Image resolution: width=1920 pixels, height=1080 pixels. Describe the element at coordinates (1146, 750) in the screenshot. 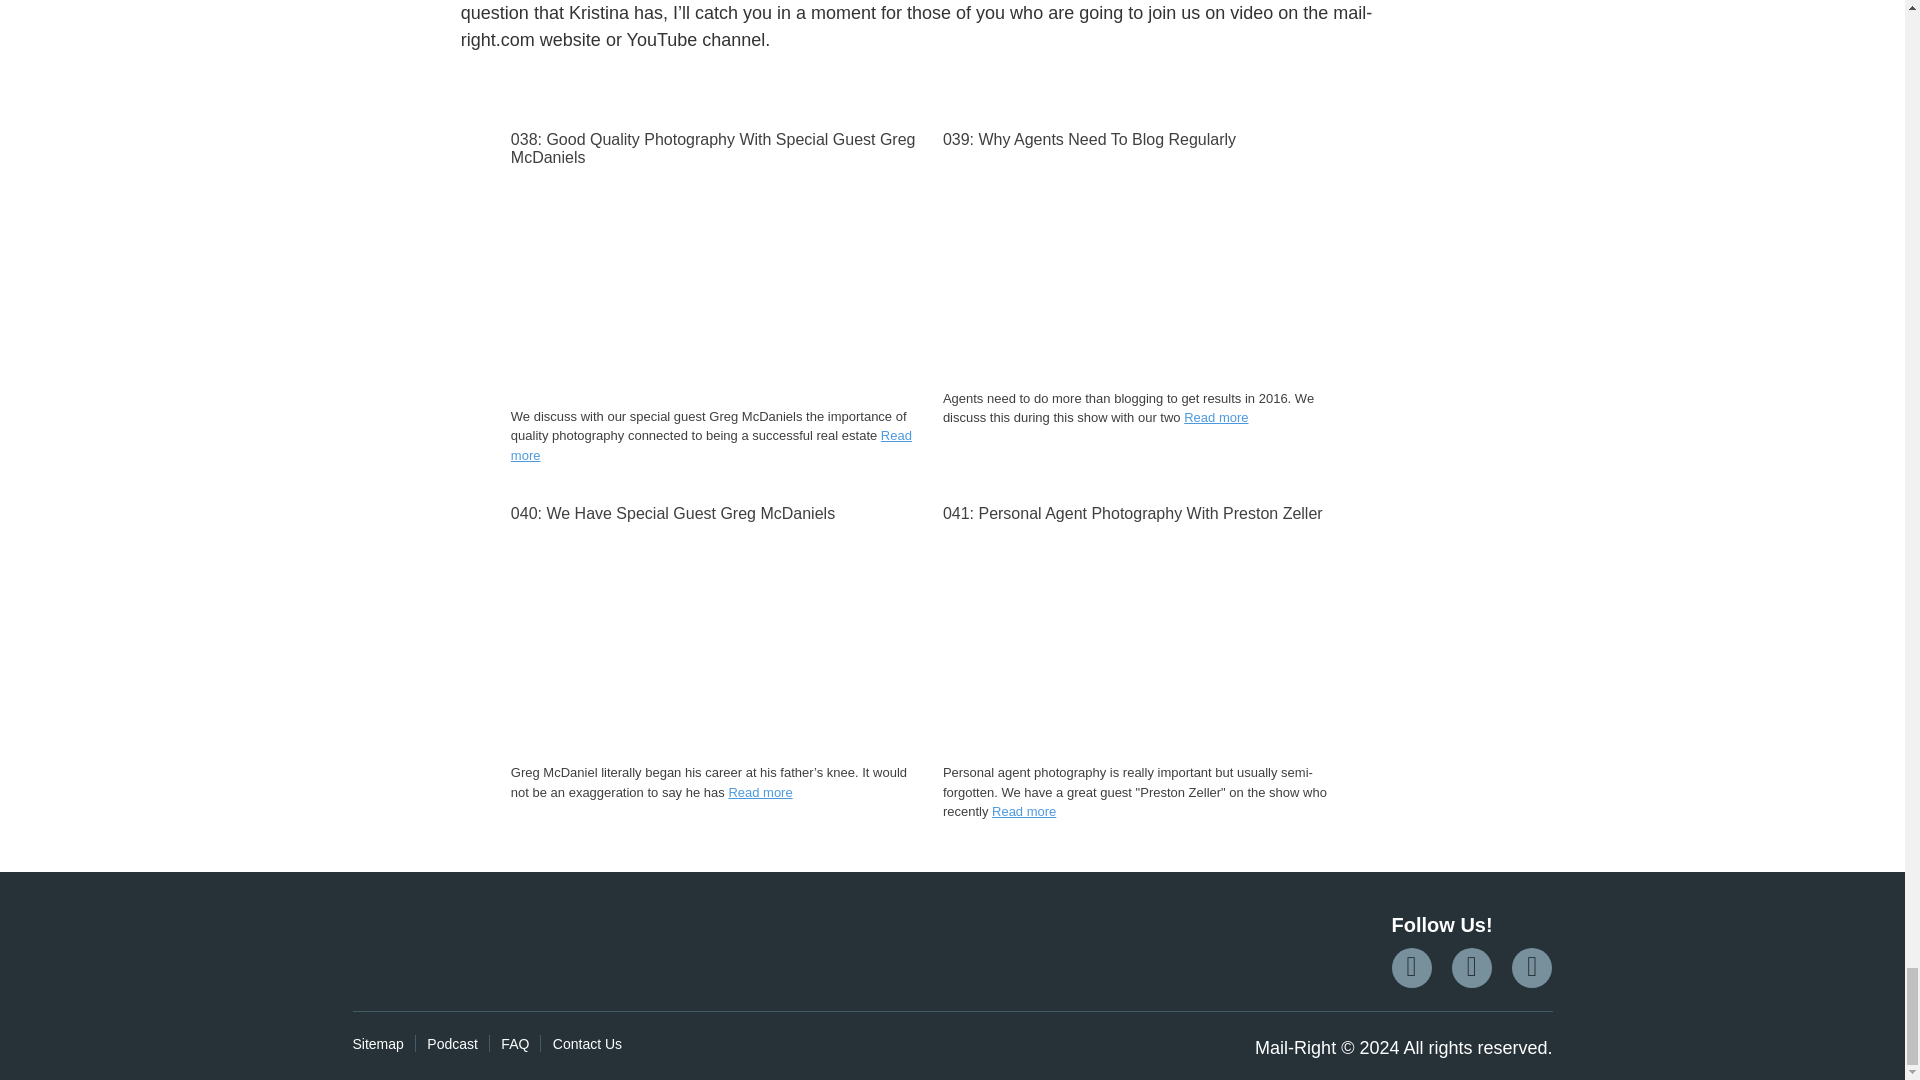

I see `041: Personal Agent Photography With Preston Zeller` at that location.